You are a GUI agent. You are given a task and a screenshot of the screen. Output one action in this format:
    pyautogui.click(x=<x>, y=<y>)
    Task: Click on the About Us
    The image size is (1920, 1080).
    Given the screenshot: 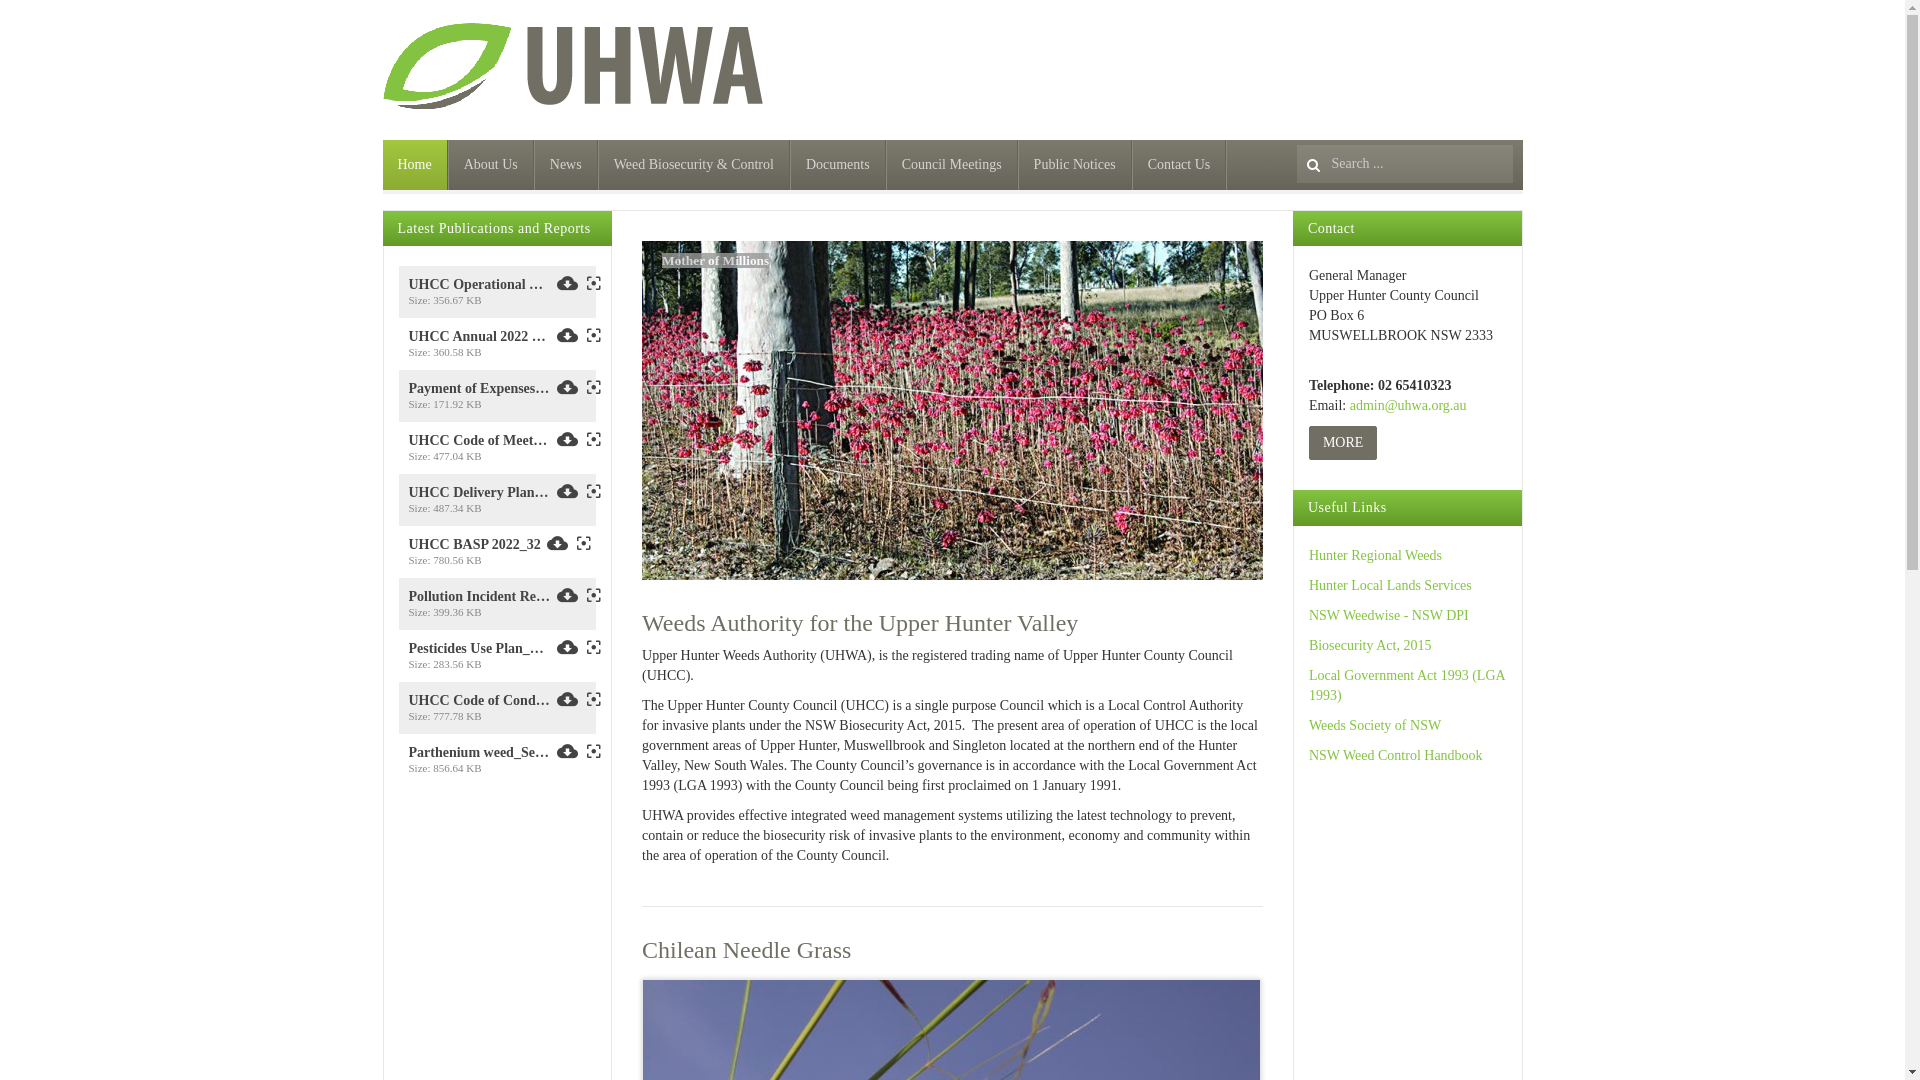 What is the action you would take?
    pyautogui.click(x=492, y=165)
    